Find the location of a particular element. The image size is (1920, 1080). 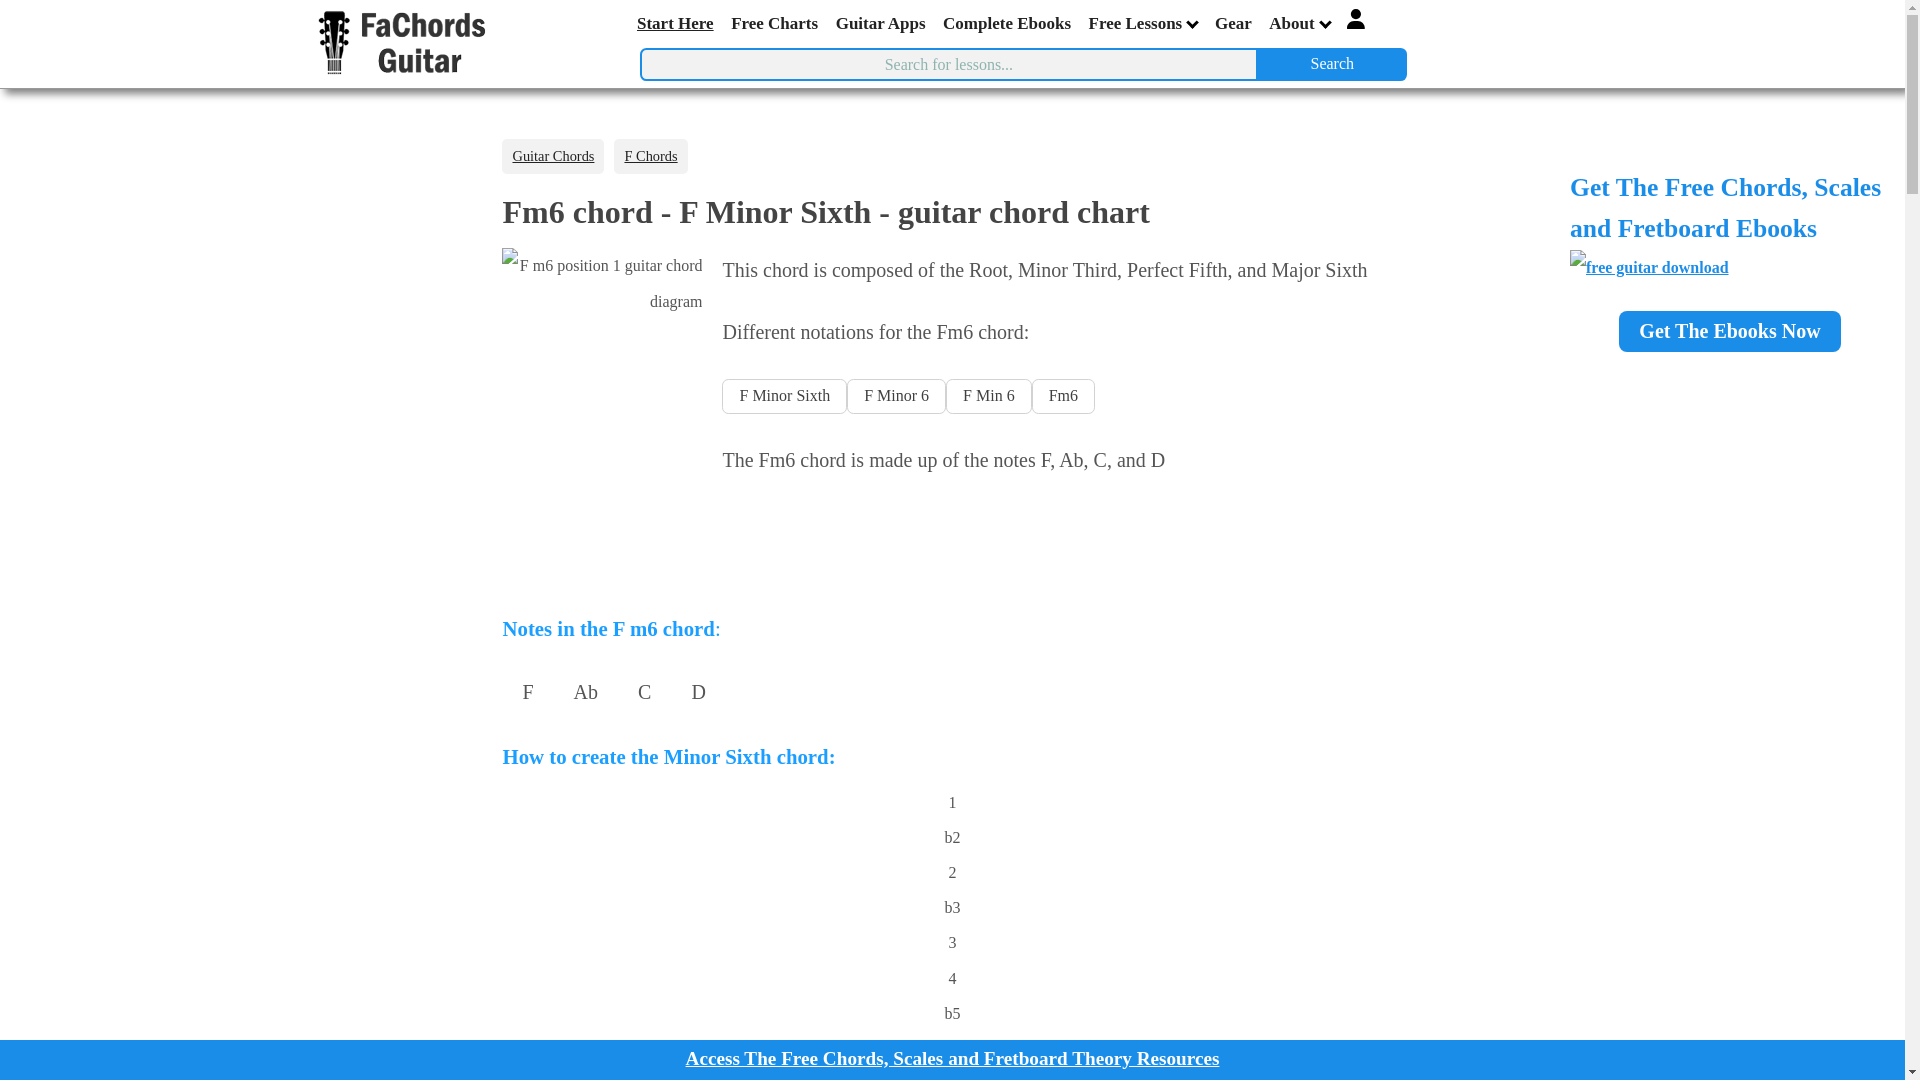

Guitar Chords is located at coordinates (552, 156).